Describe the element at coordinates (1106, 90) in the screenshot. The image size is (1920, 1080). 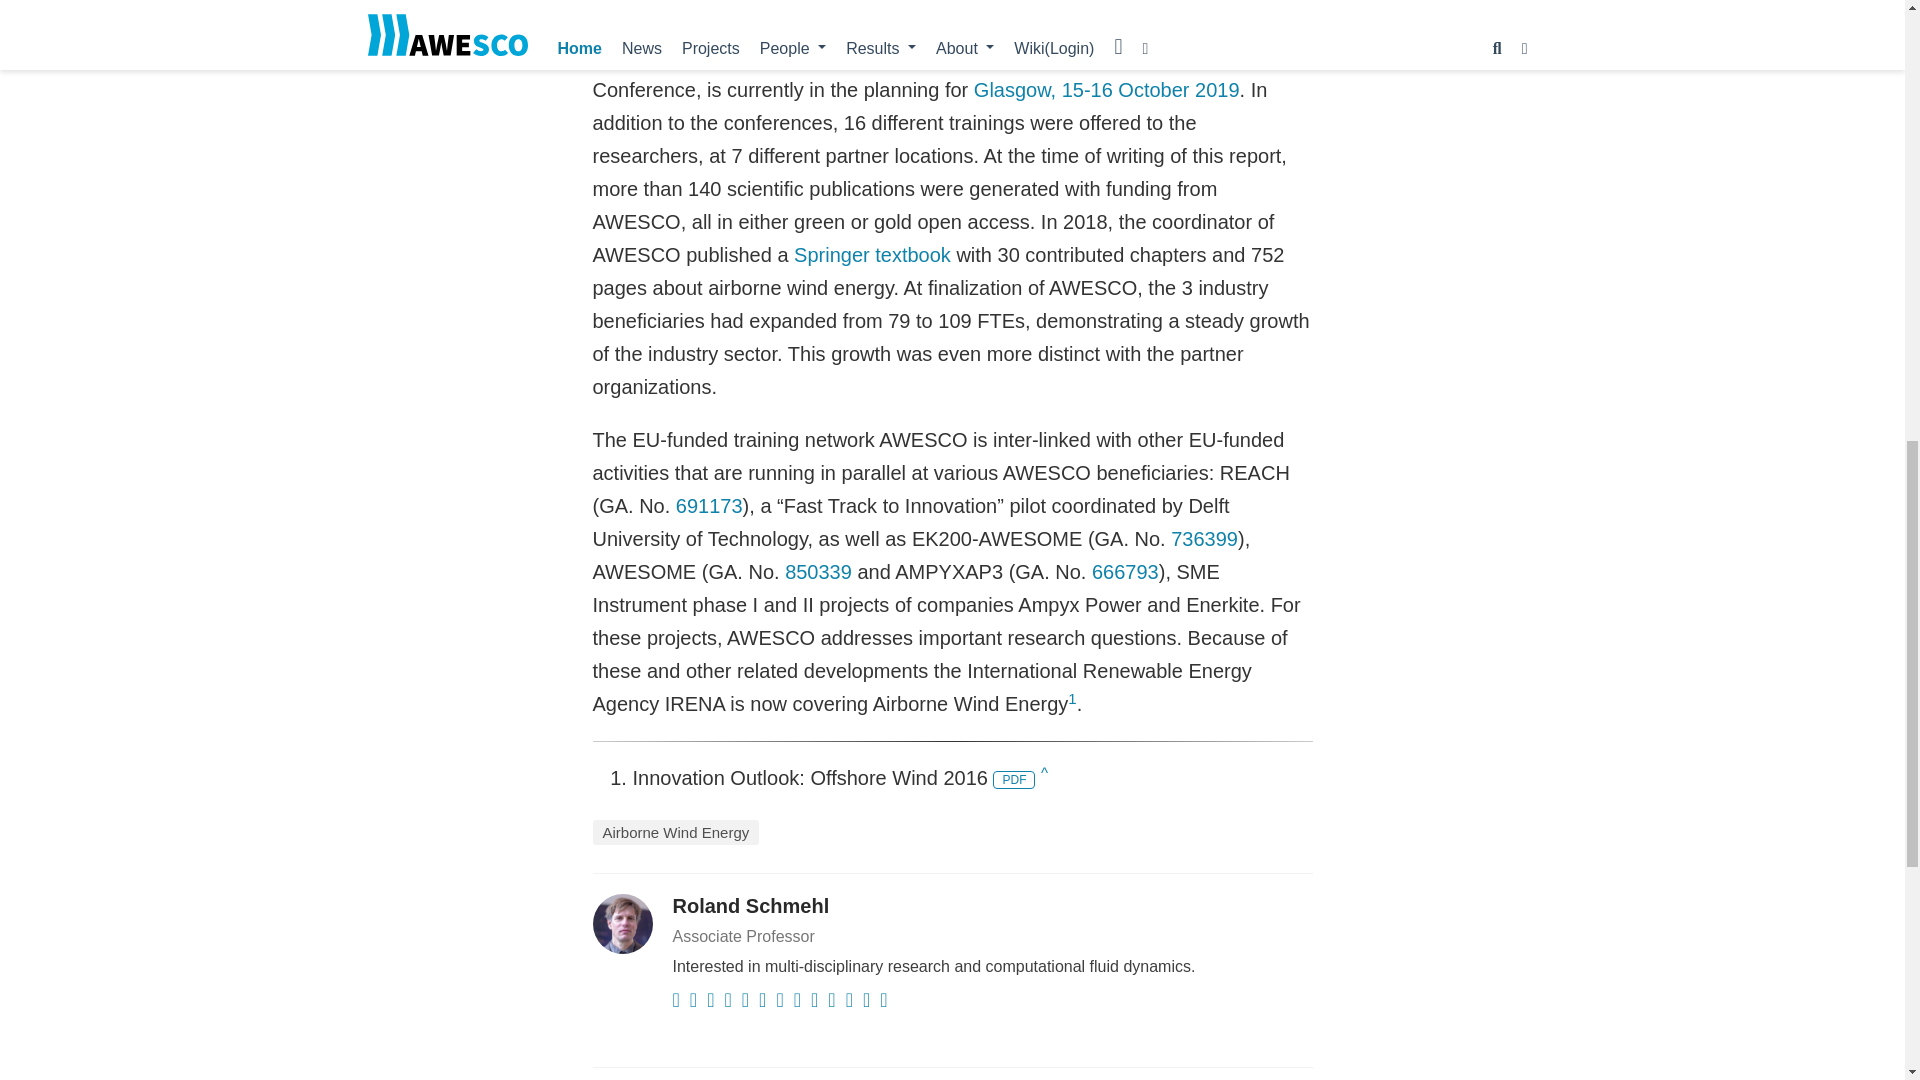
I see `Glasgow, 15-16 October 2019` at that location.